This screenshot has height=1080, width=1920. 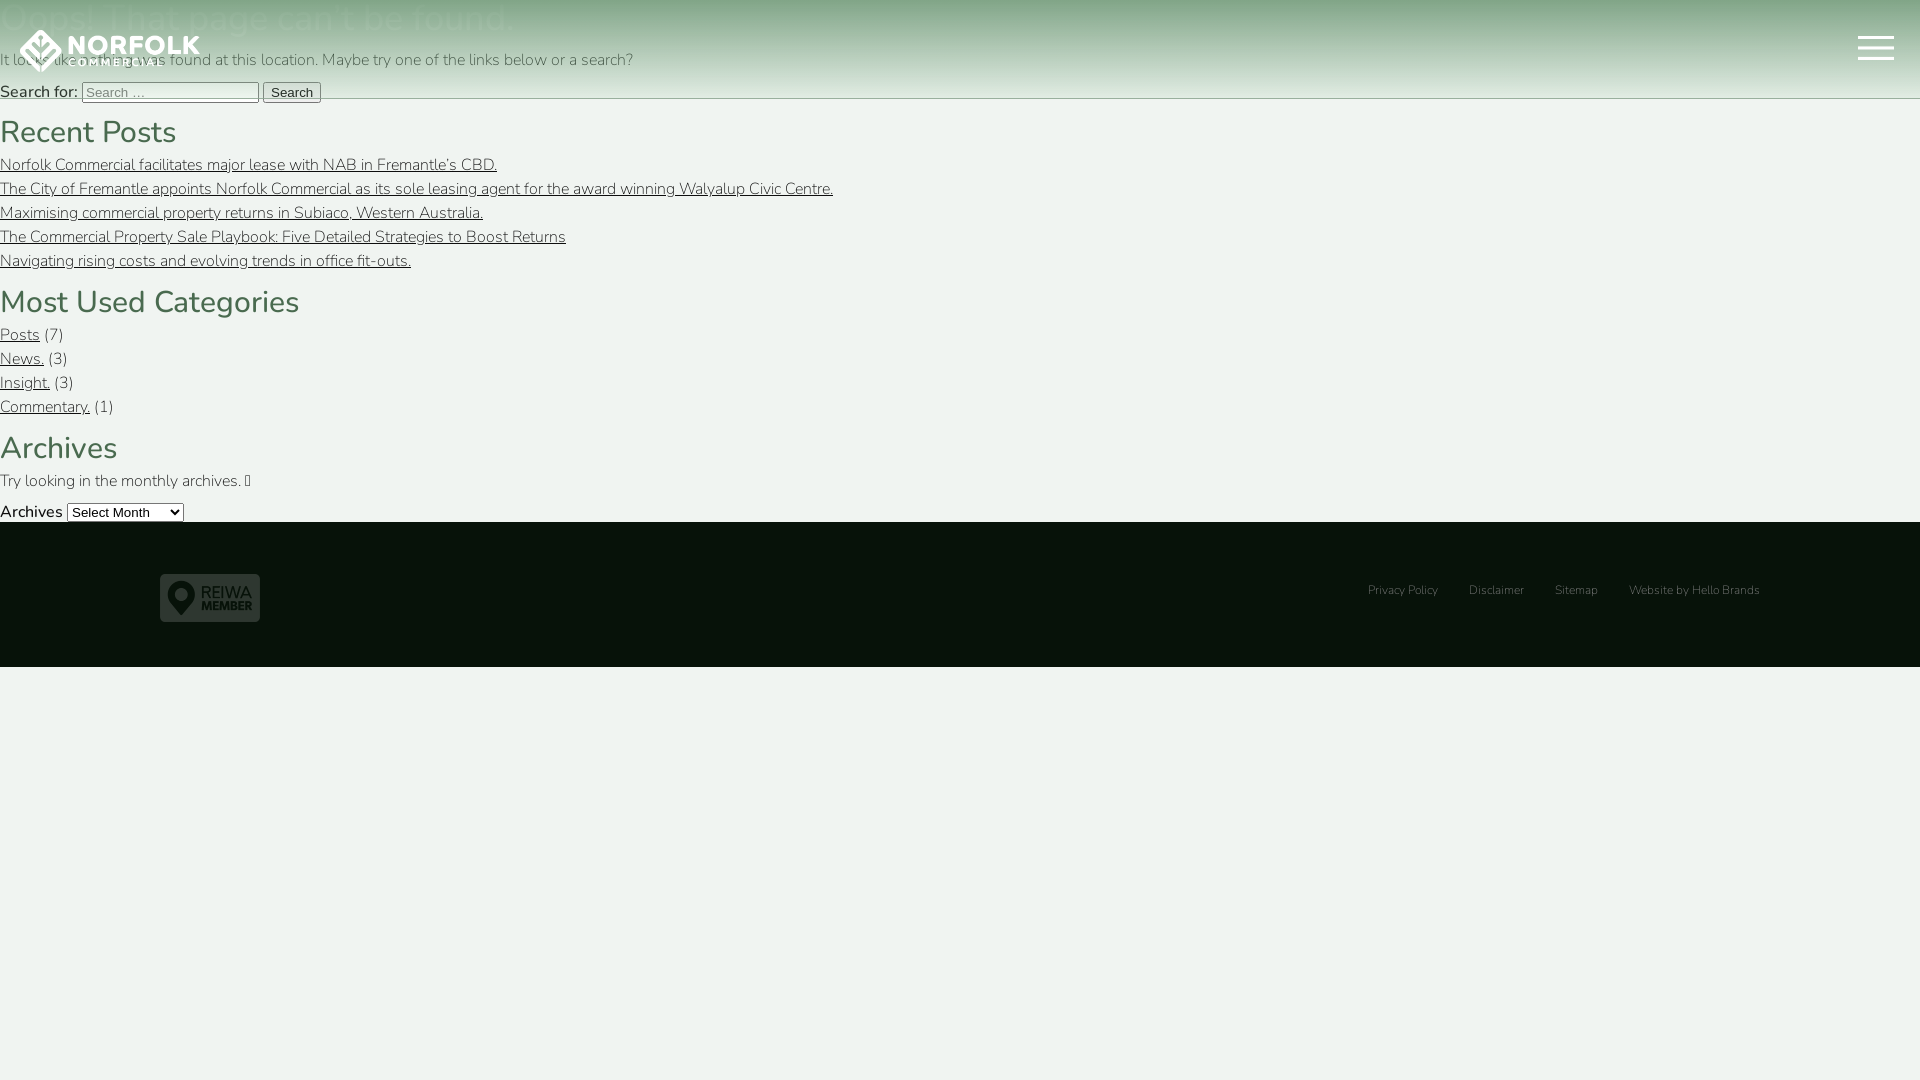 What do you see at coordinates (45, 407) in the screenshot?
I see `Commentary.` at bounding box center [45, 407].